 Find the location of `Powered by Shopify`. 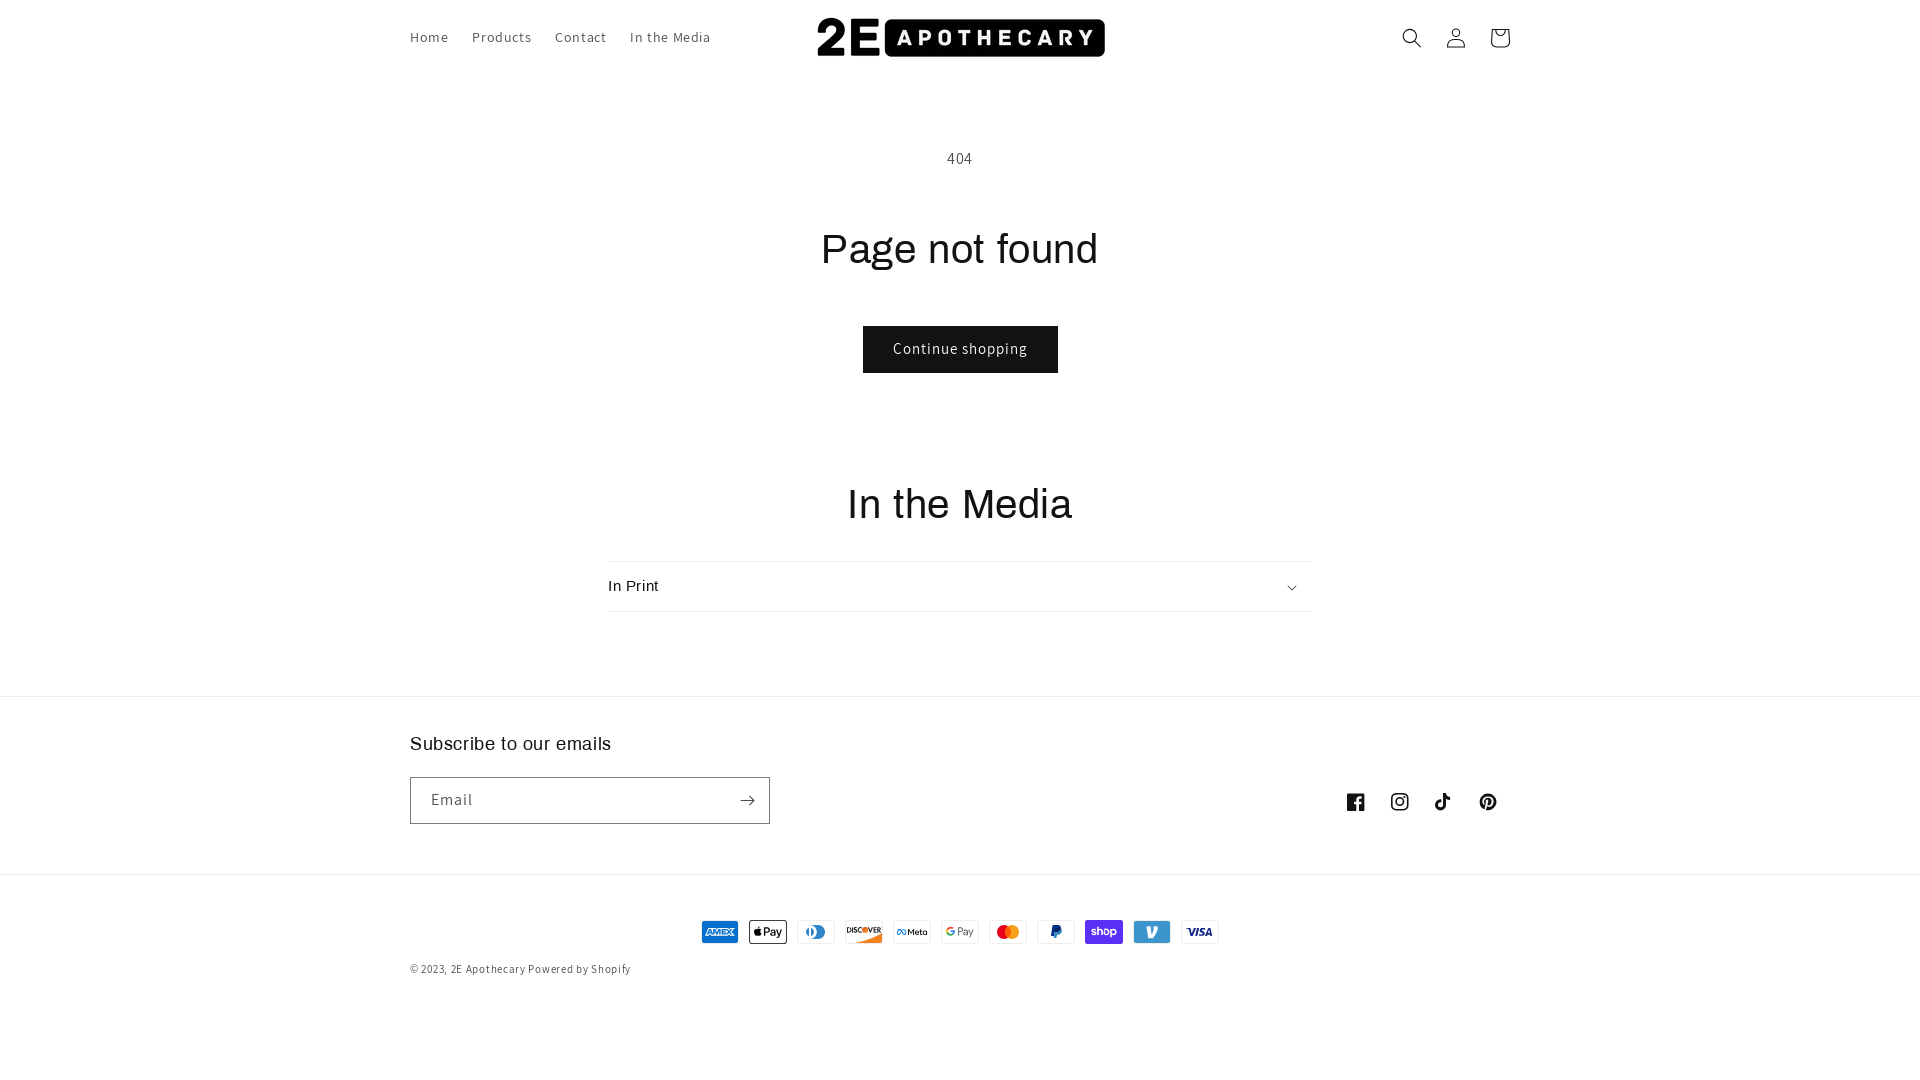

Powered by Shopify is located at coordinates (580, 969).